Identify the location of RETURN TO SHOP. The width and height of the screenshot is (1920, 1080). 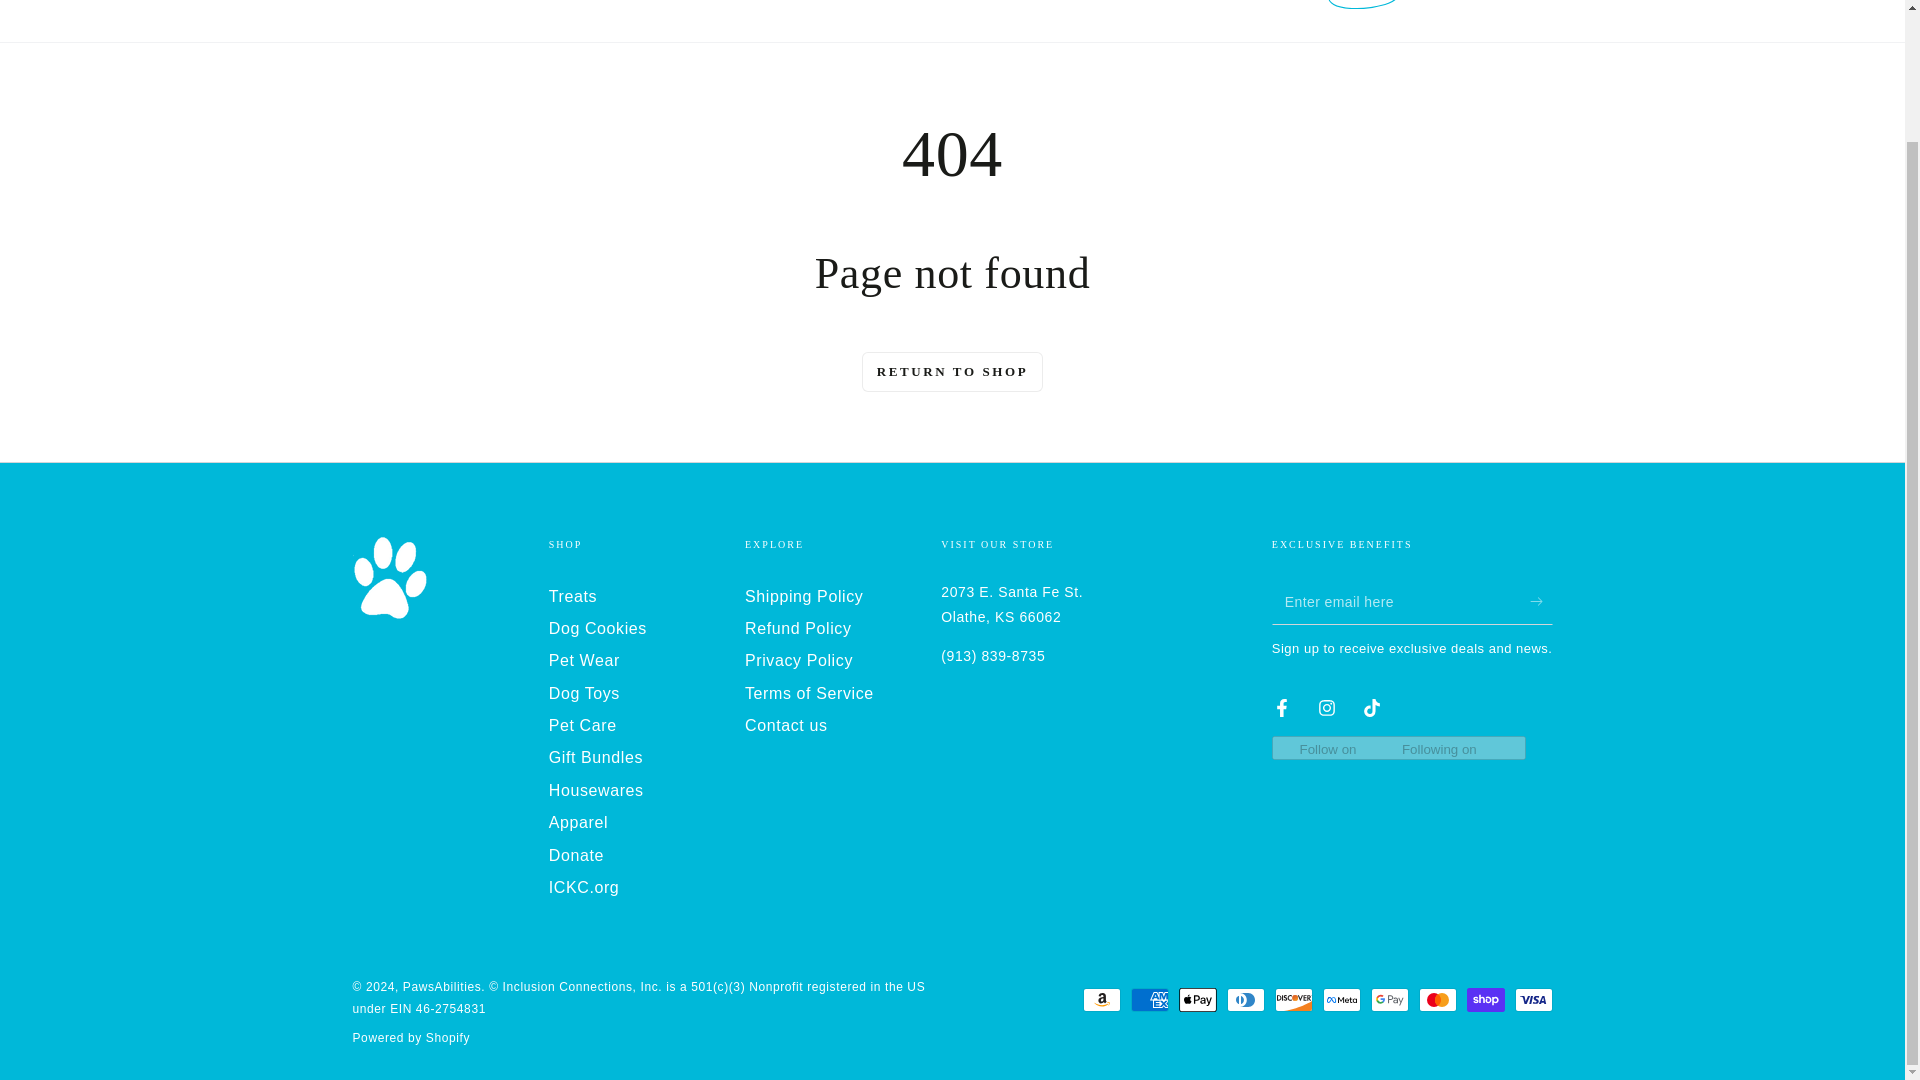
(953, 370).